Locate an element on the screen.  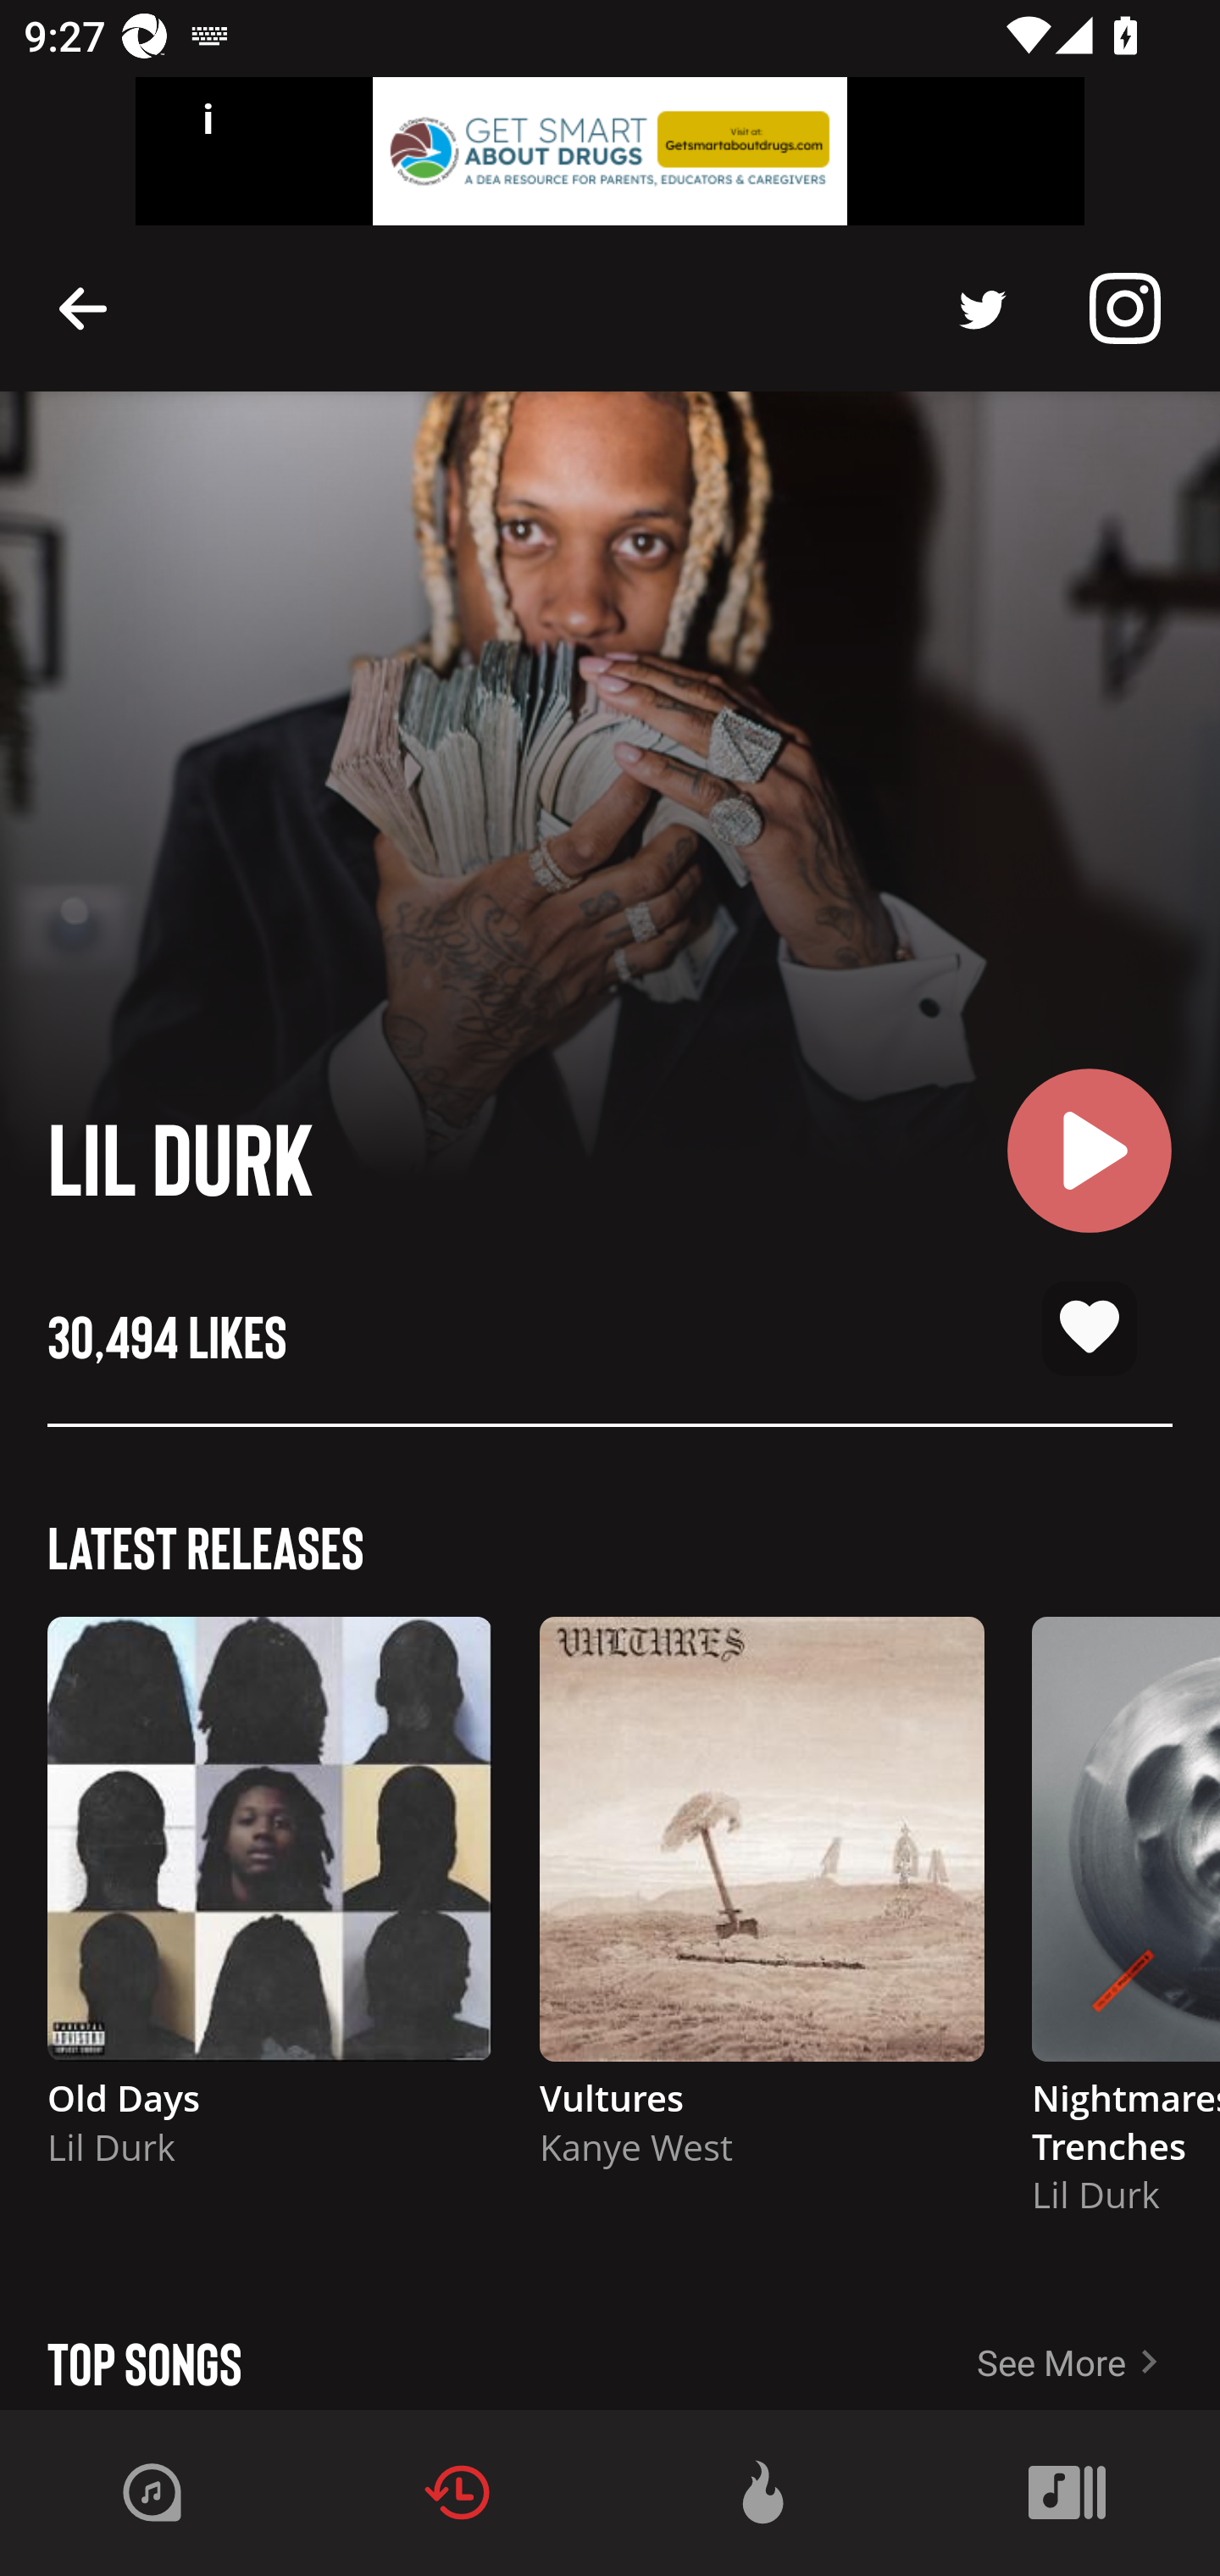
Description is located at coordinates (1125, 308).